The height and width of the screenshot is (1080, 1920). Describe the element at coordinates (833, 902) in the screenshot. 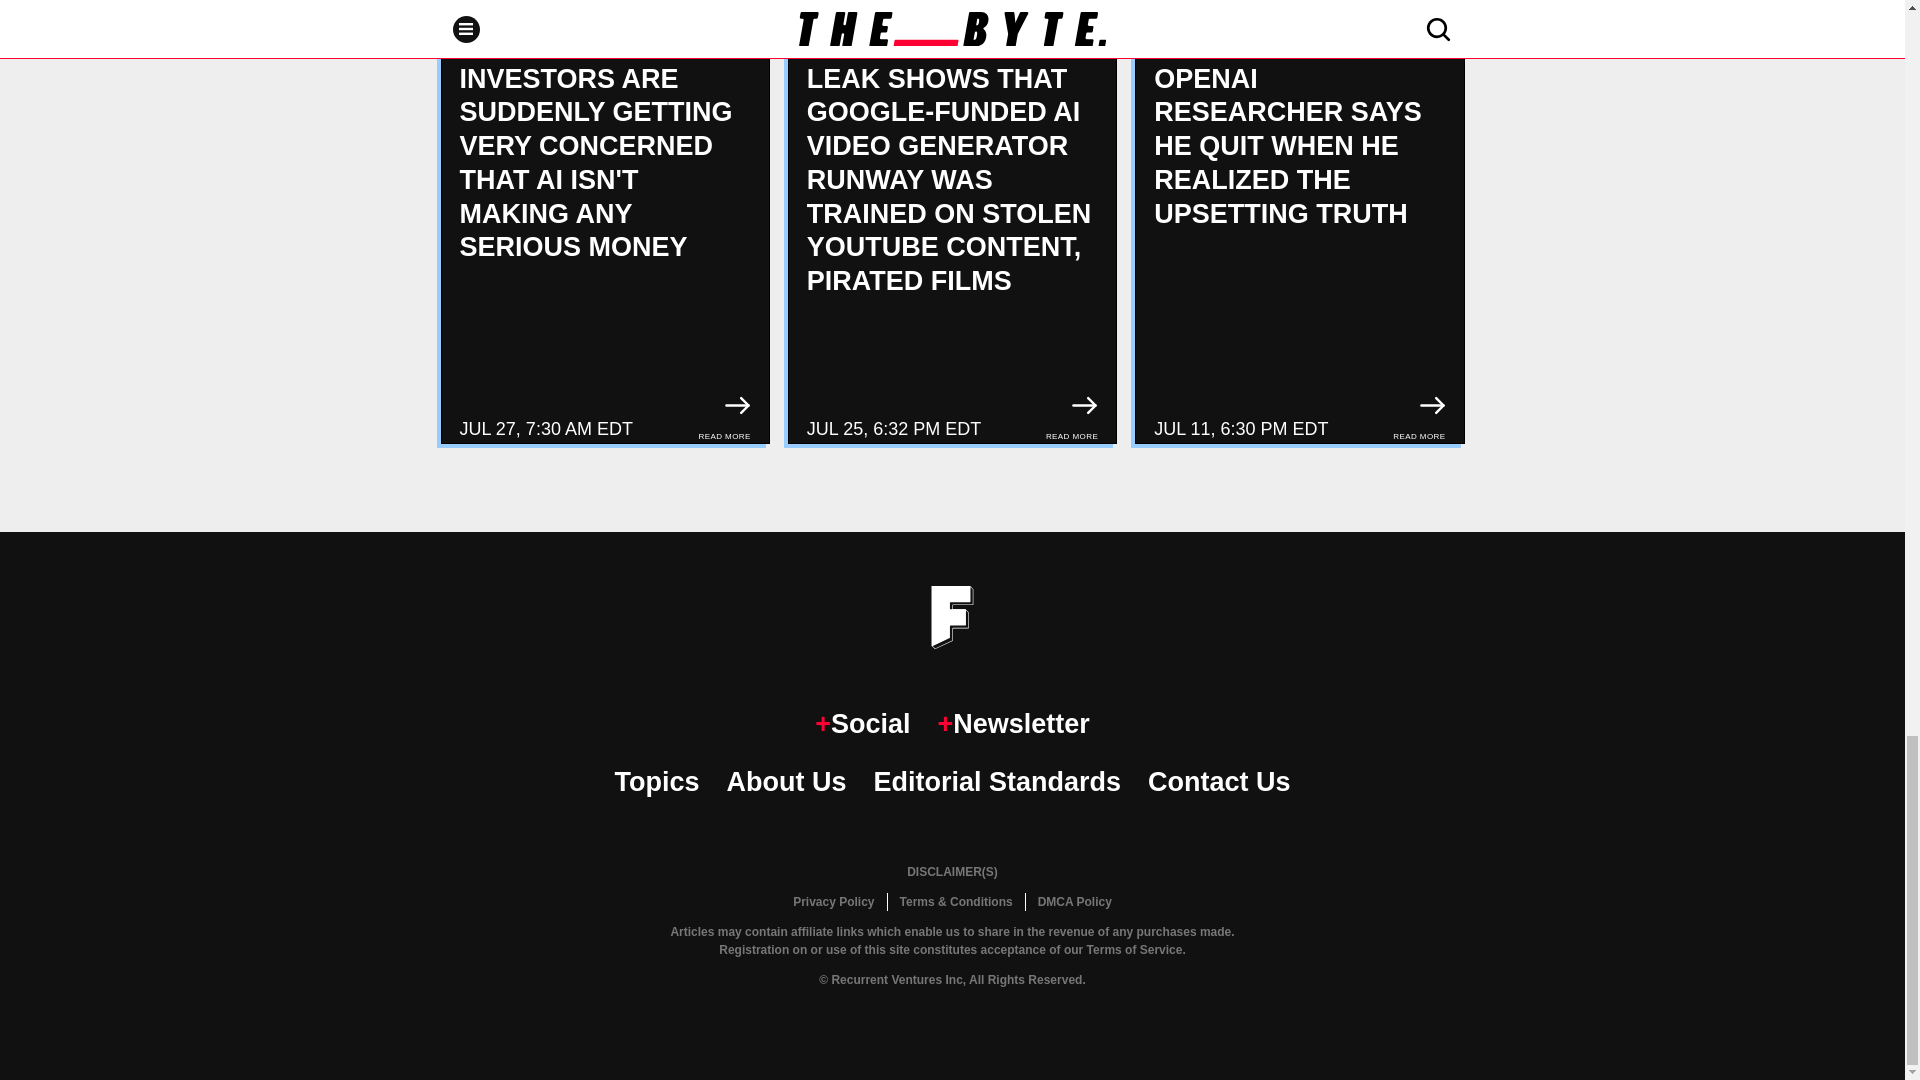

I see `Privacy Policy` at that location.